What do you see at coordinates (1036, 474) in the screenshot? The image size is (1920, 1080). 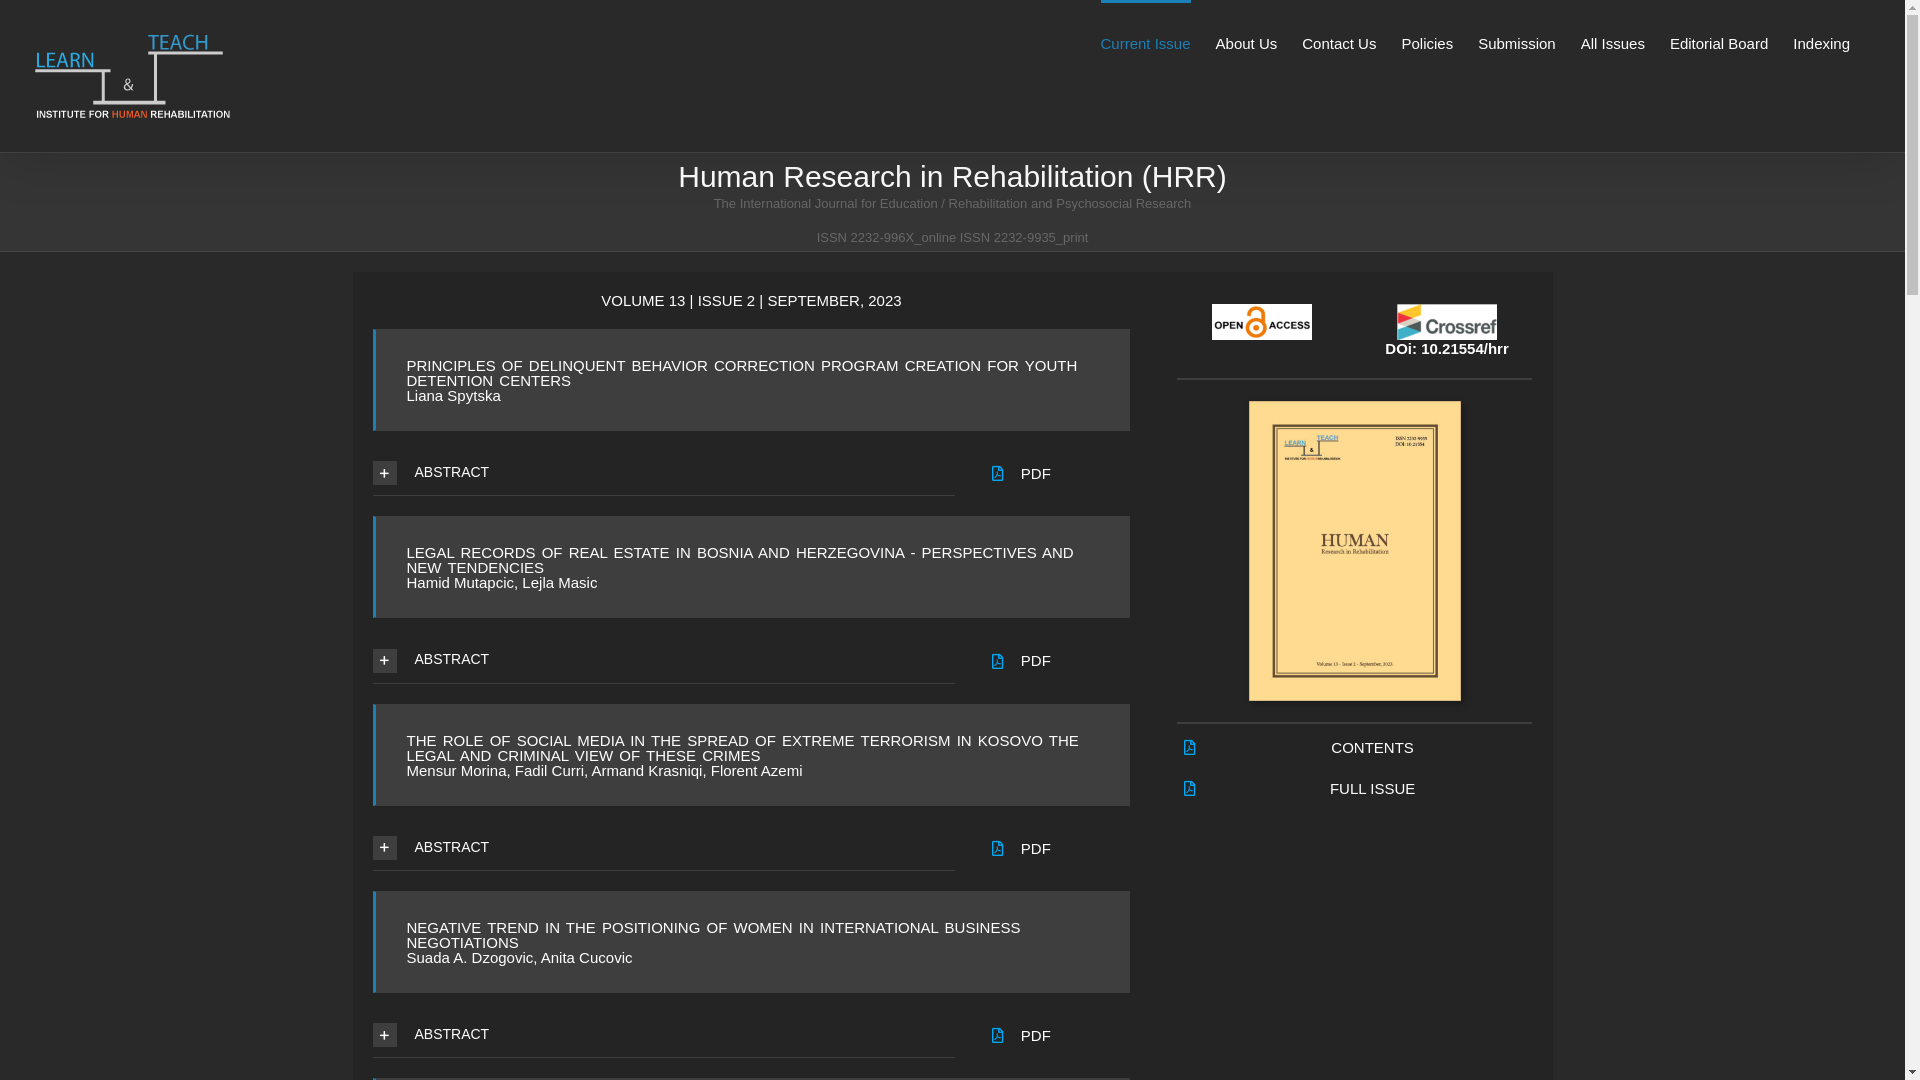 I see `PDF` at bounding box center [1036, 474].